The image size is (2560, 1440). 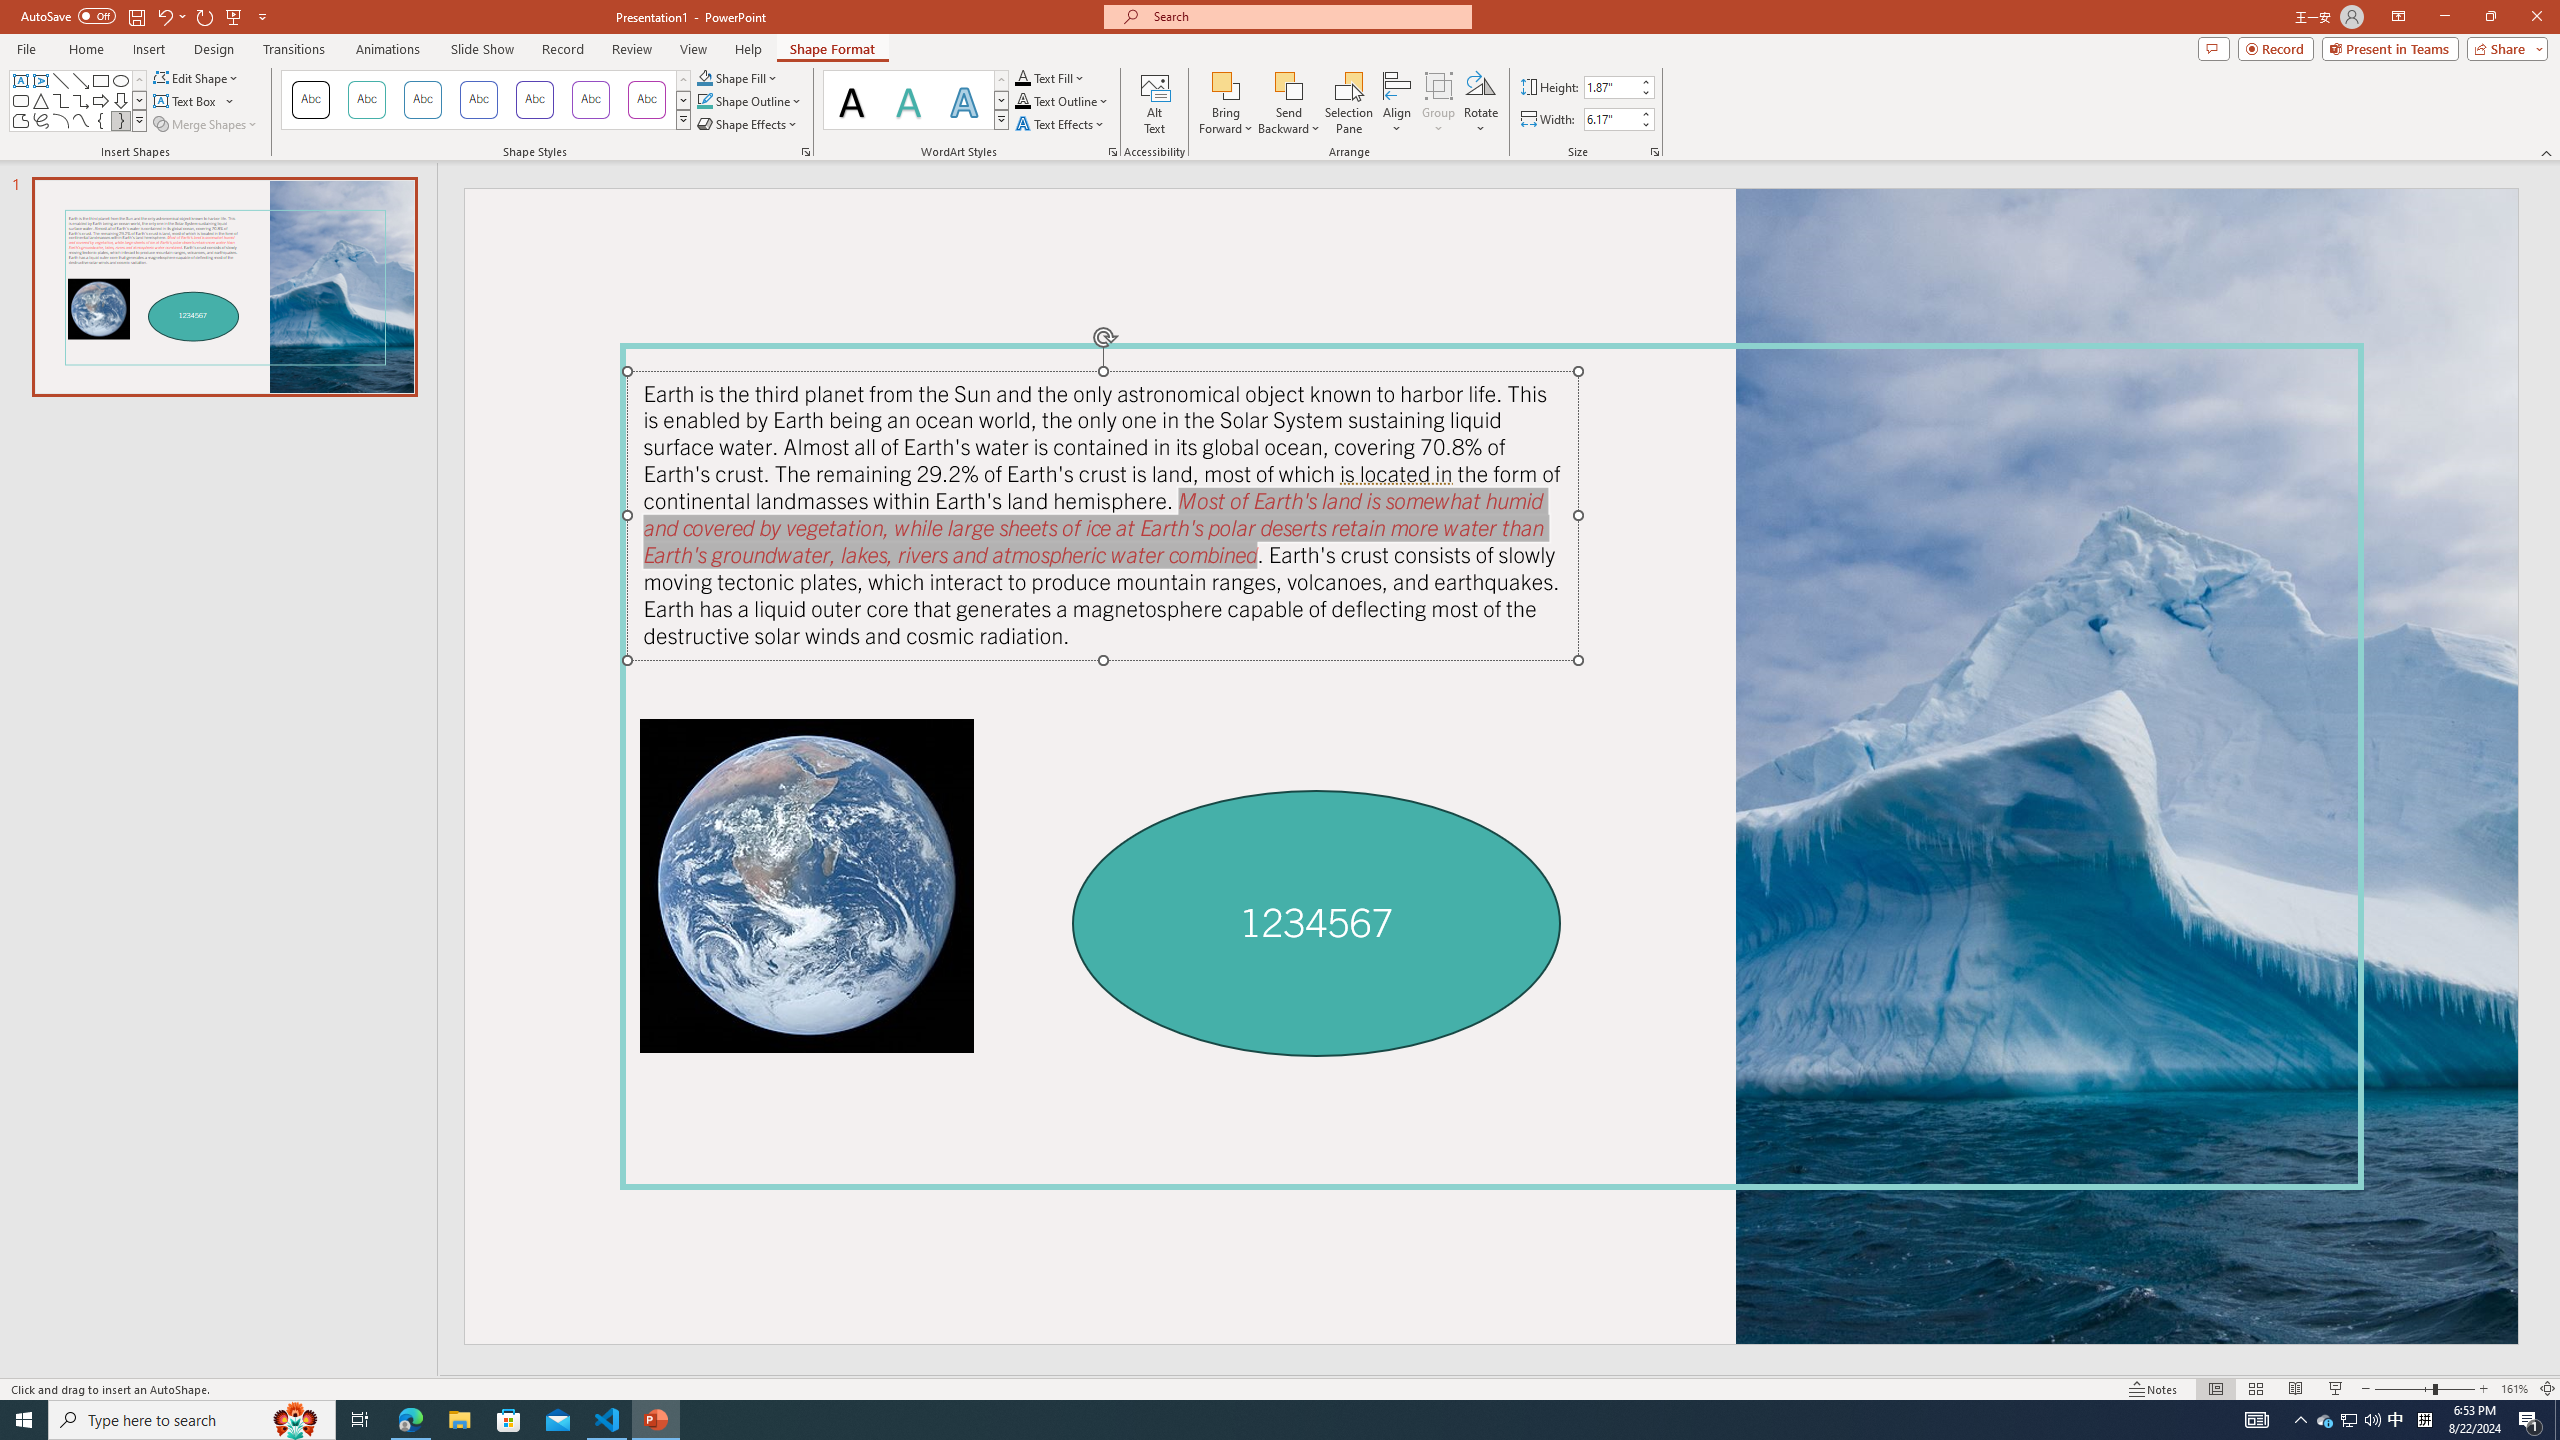 What do you see at coordinates (591, 100) in the screenshot?
I see `Colored Outline - Purple, Accent 5` at bounding box center [591, 100].